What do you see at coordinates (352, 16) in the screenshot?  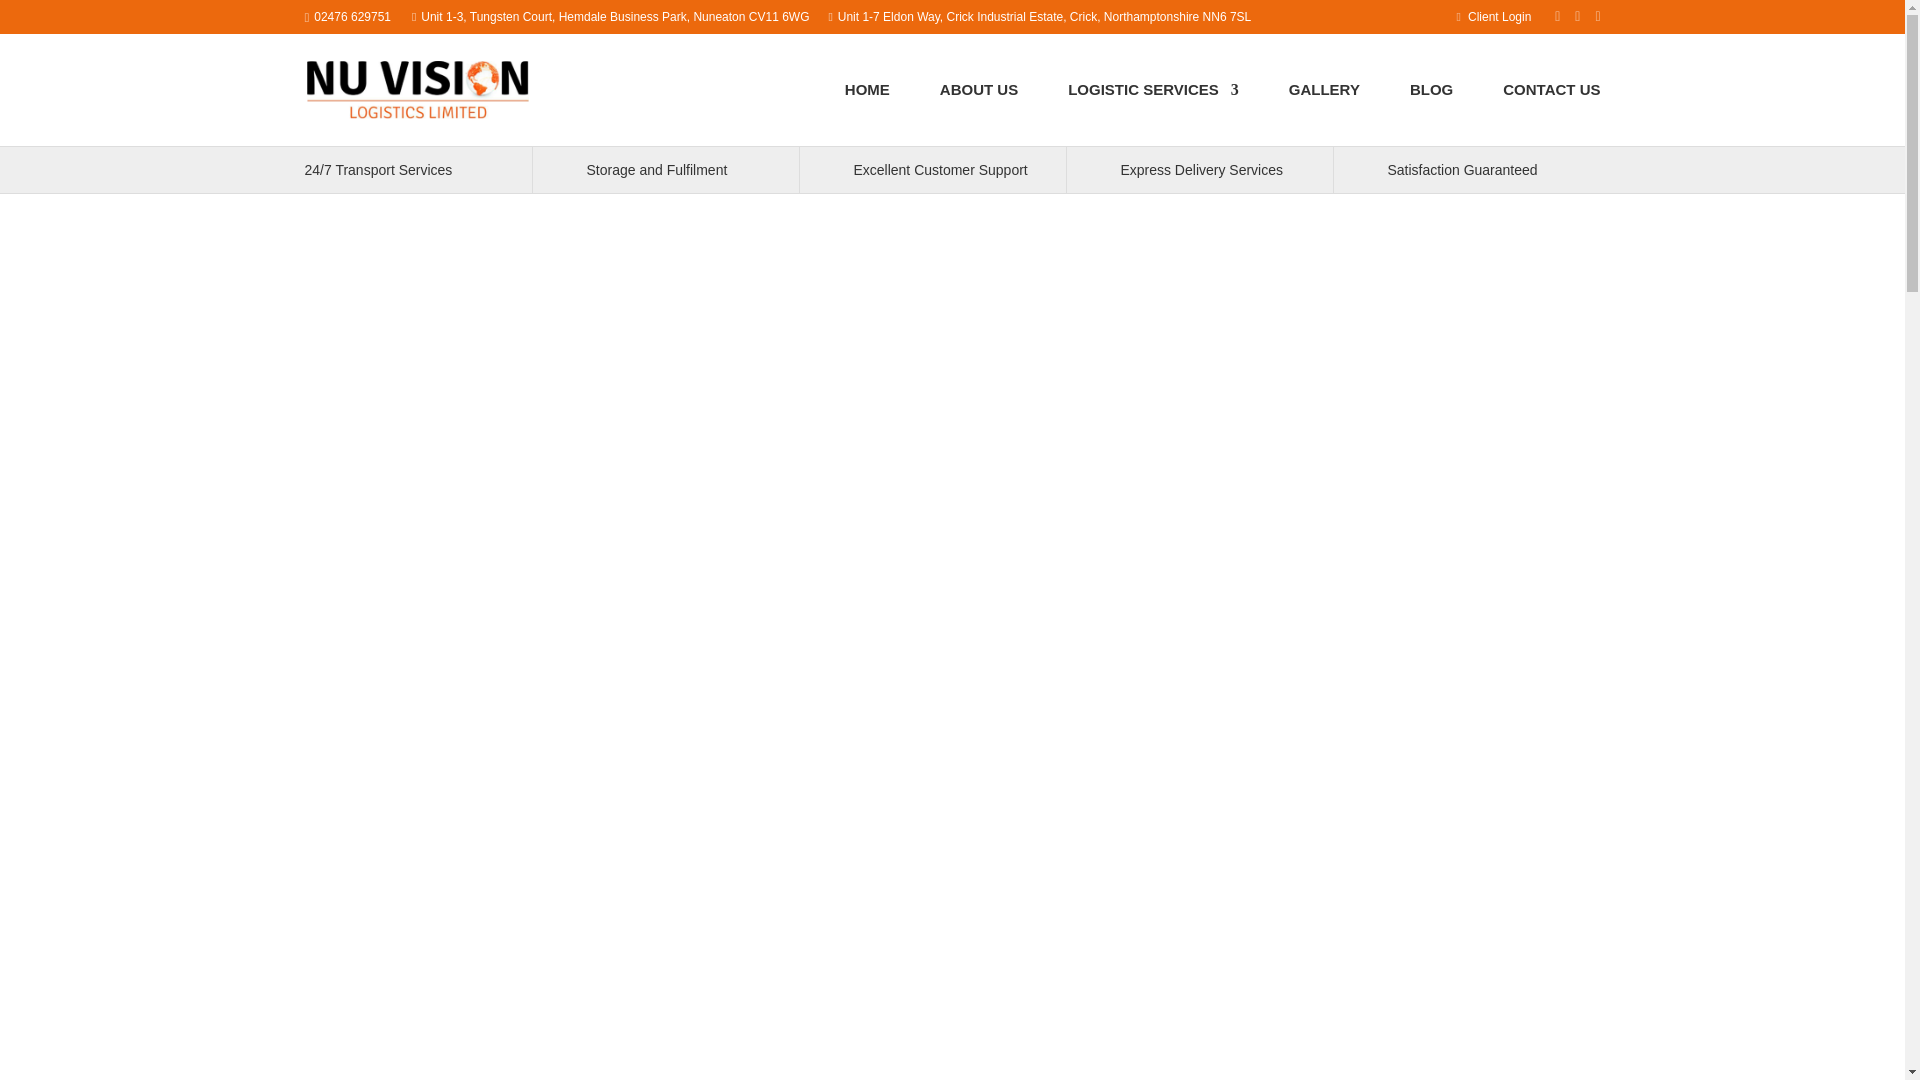 I see `02476 629751` at bounding box center [352, 16].